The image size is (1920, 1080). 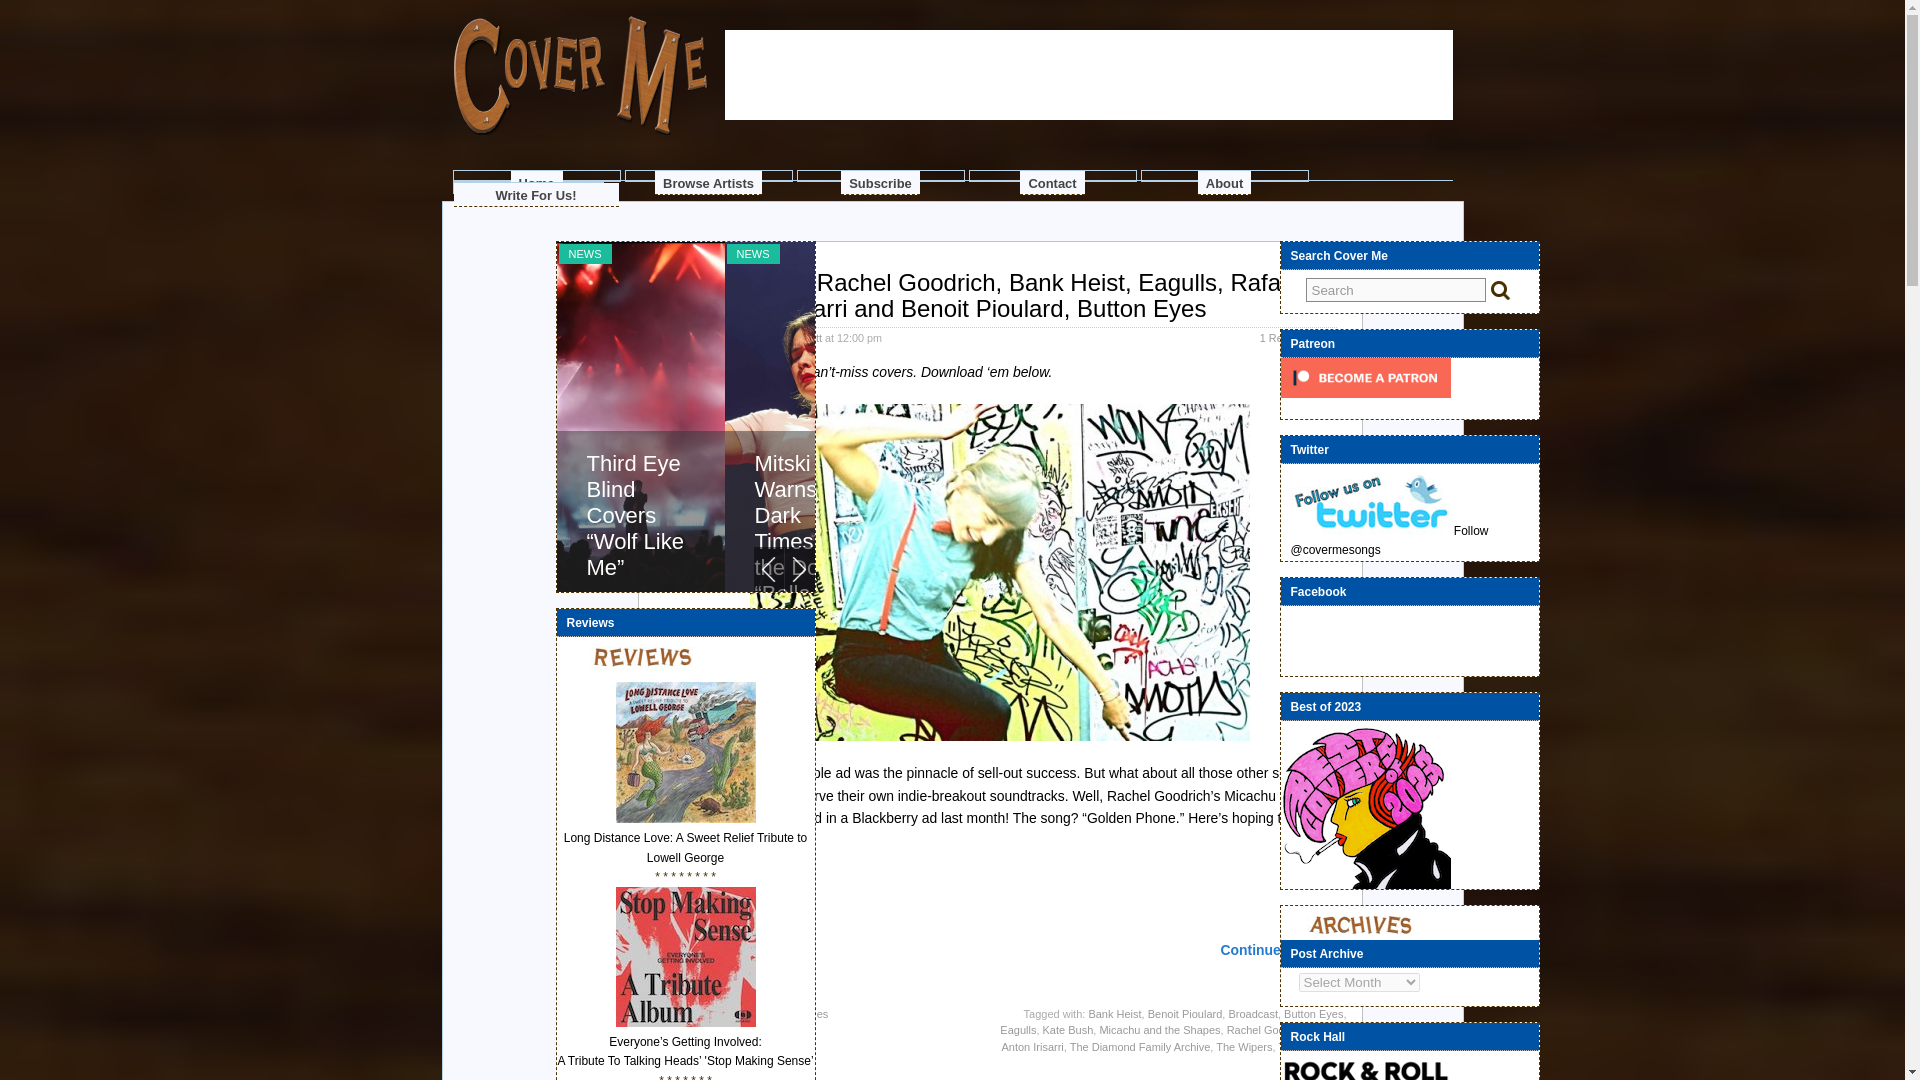 What do you see at coordinates (536, 182) in the screenshot?
I see `Home` at bounding box center [536, 182].